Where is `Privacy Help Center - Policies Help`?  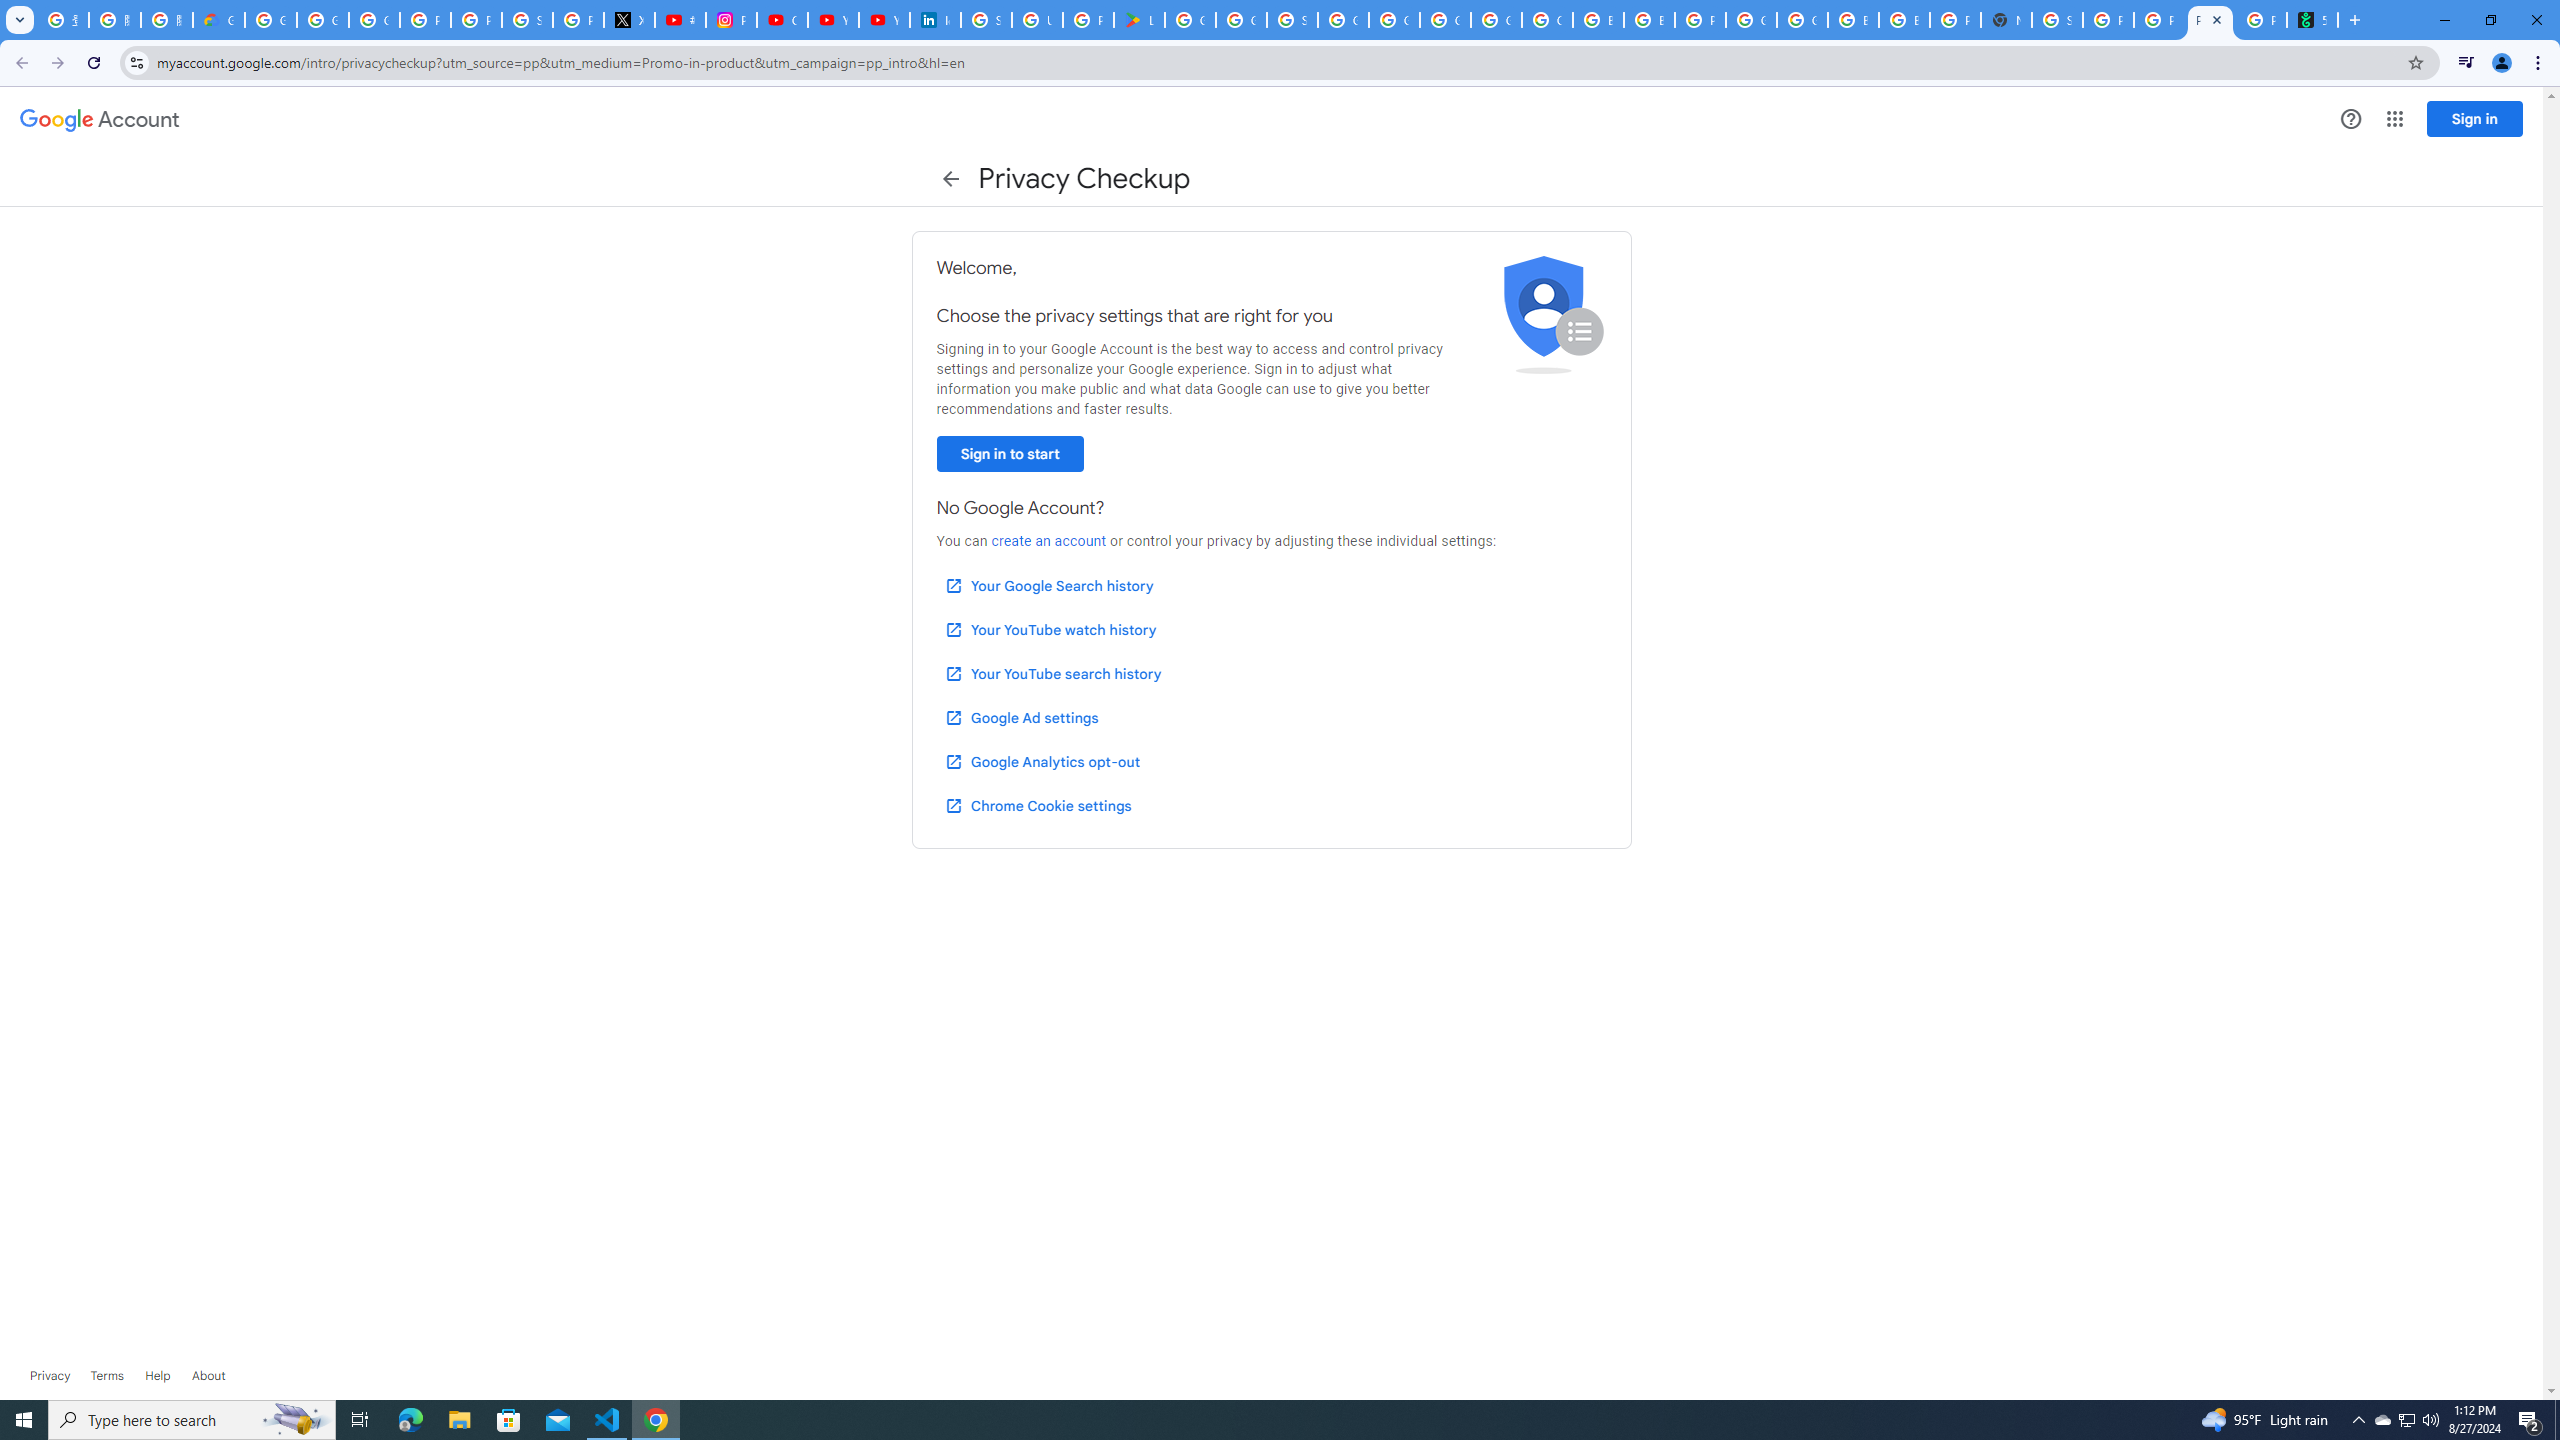 Privacy Help Center - Policies Help is located at coordinates (477, 20).